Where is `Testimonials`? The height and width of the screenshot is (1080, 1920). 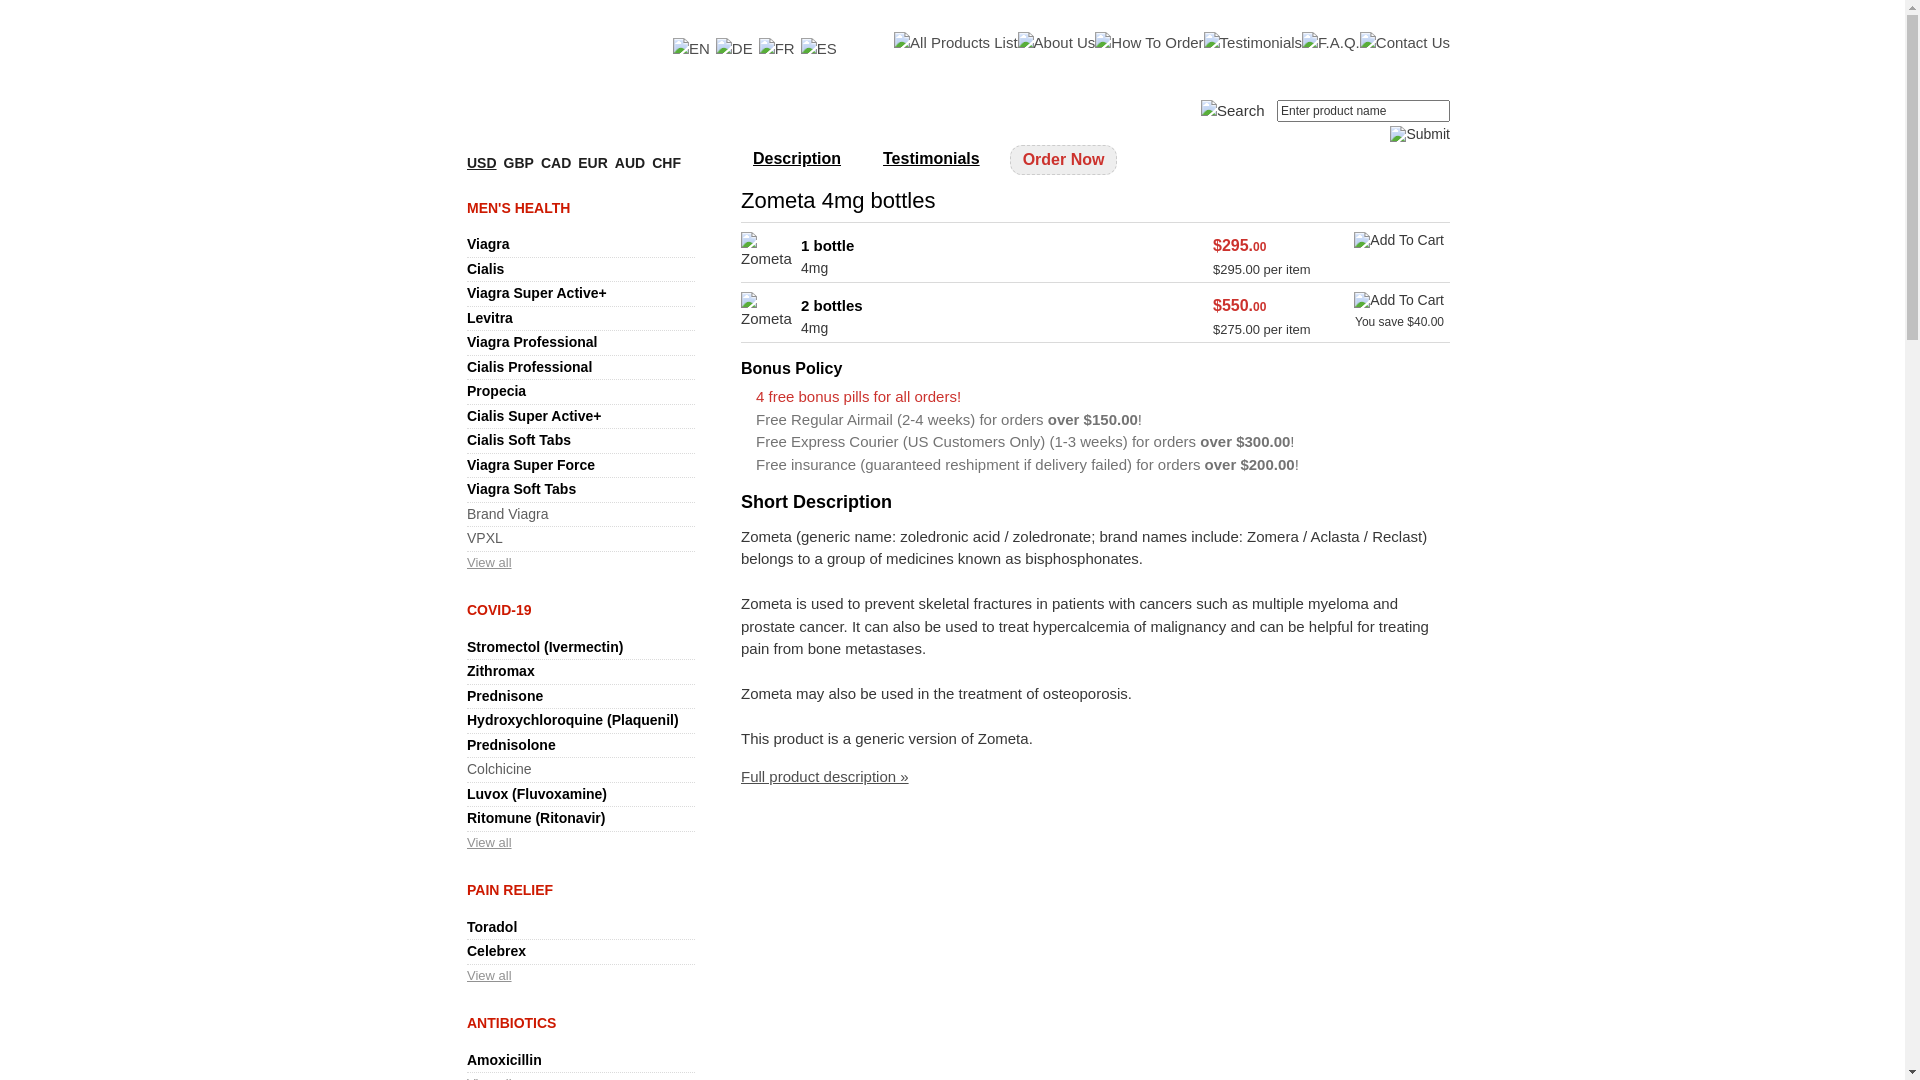 Testimonials is located at coordinates (931, 158).